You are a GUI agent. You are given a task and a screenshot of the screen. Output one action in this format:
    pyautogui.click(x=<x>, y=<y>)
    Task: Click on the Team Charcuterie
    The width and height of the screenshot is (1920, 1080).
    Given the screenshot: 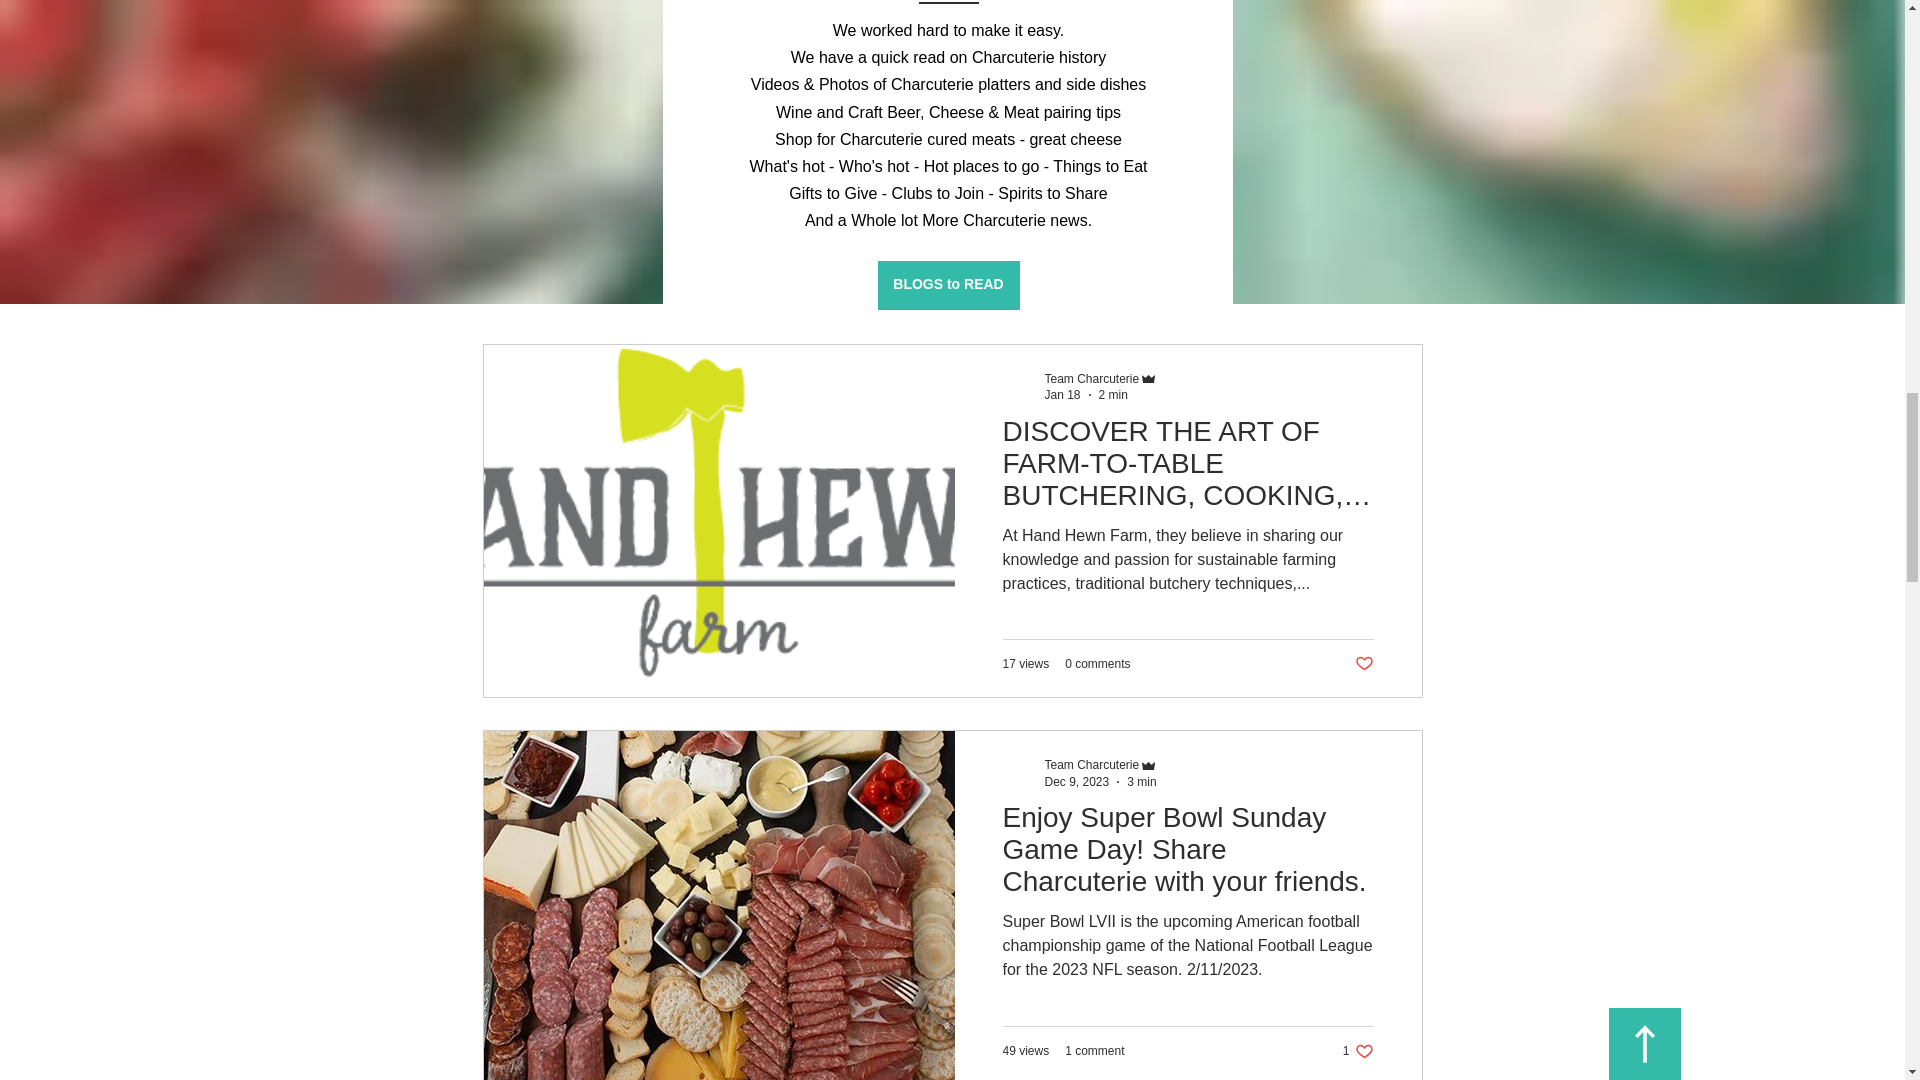 What is the action you would take?
    pyautogui.click(x=1091, y=378)
    